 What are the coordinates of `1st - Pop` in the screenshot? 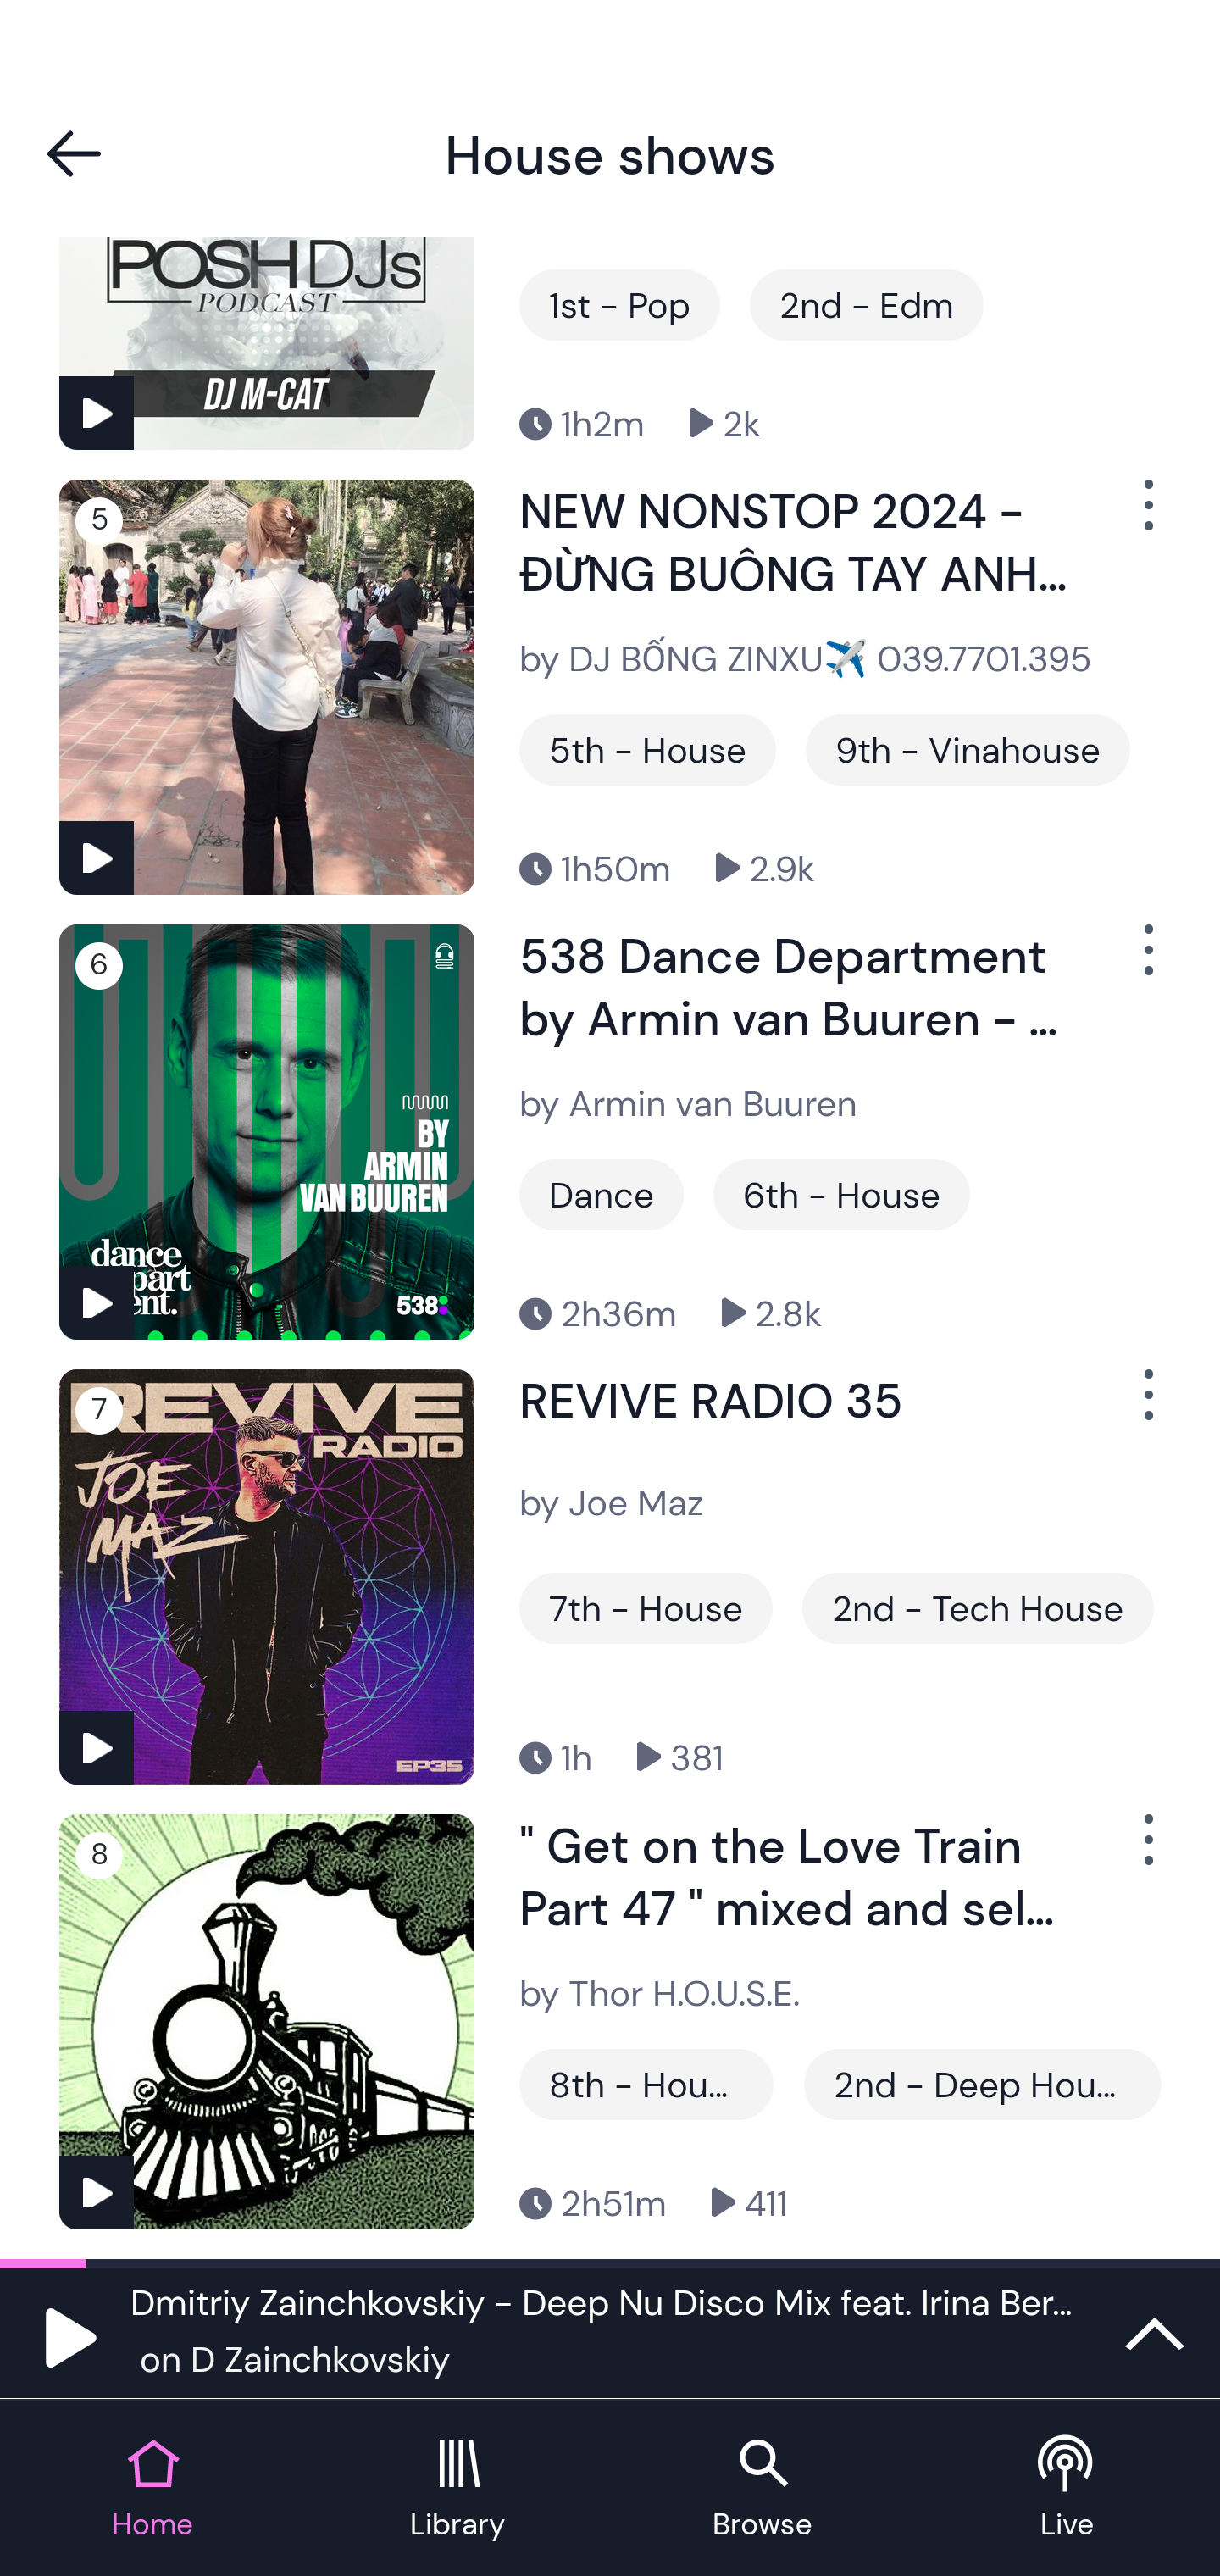 It's located at (619, 305).